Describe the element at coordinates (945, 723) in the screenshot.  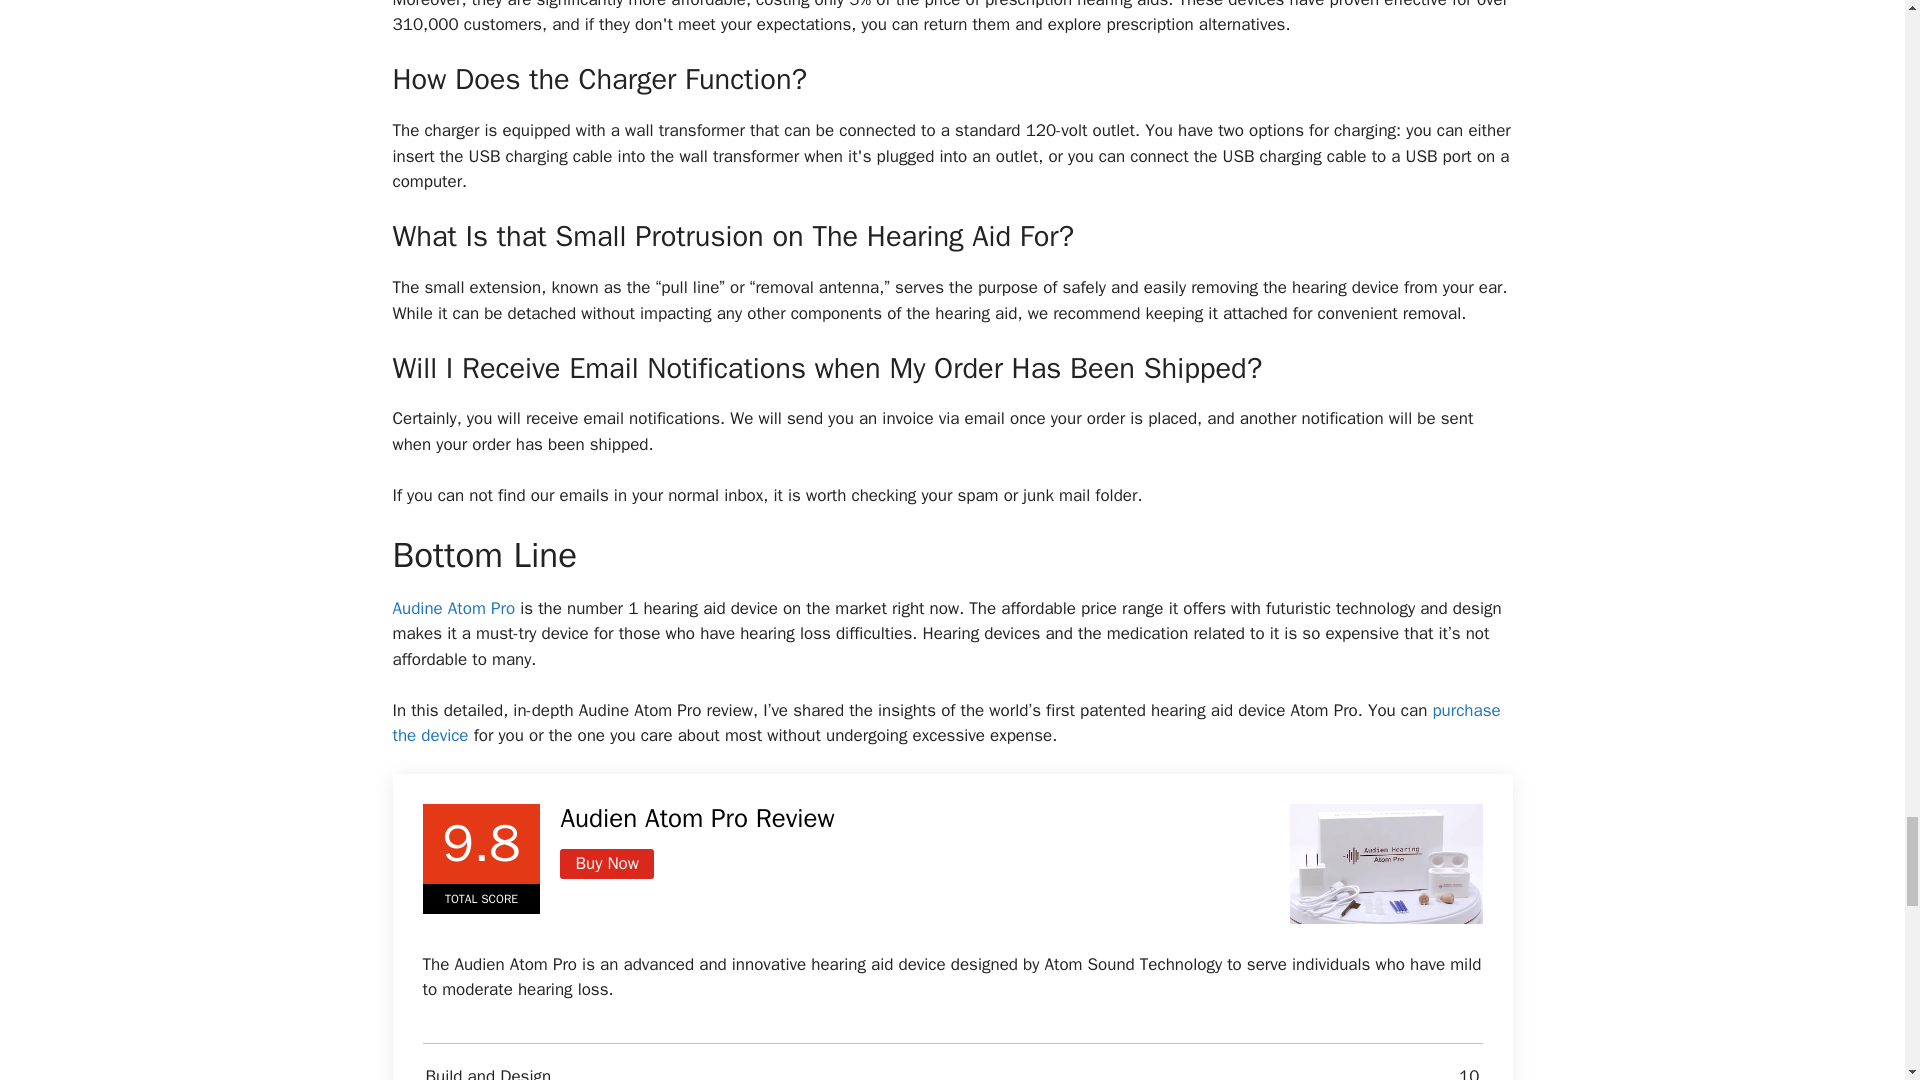
I see `purchase the device` at that location.